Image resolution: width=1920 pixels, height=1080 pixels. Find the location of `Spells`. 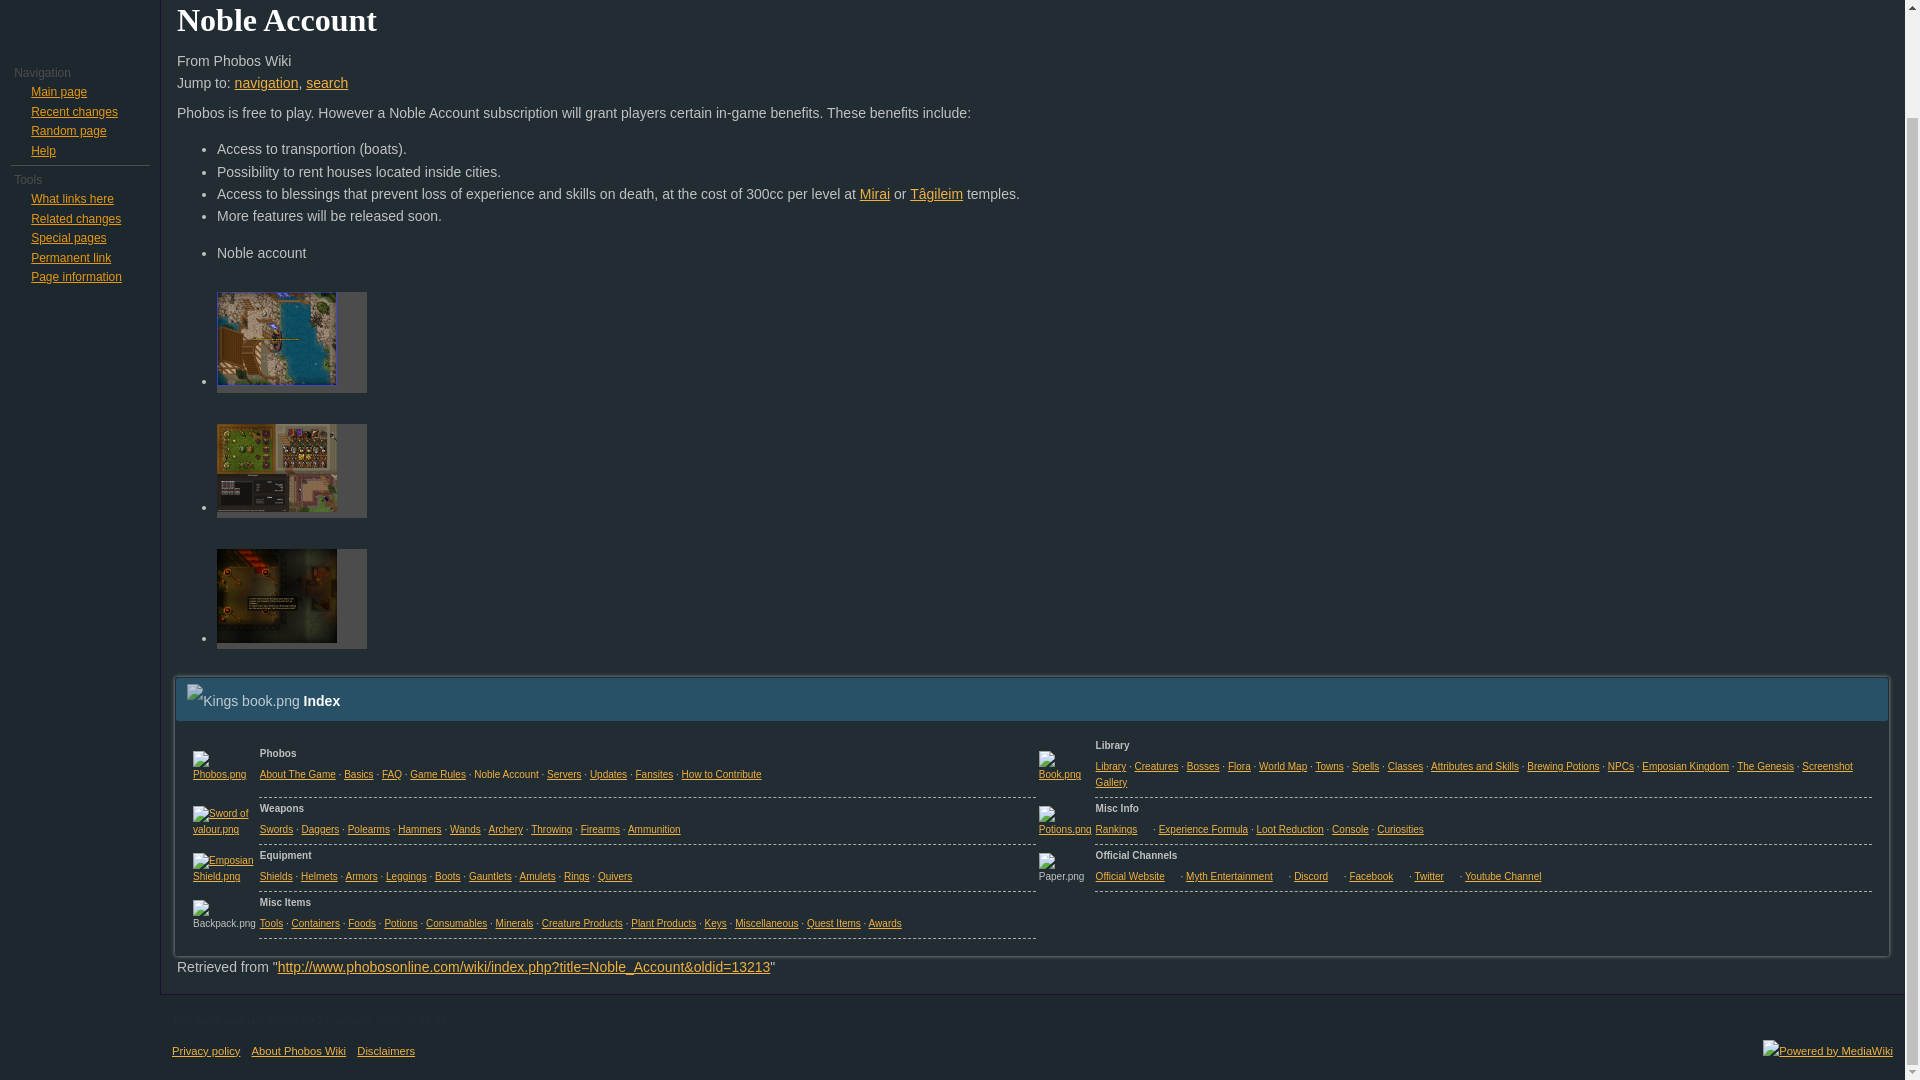

Spells is located at coordinates (1364, 766).